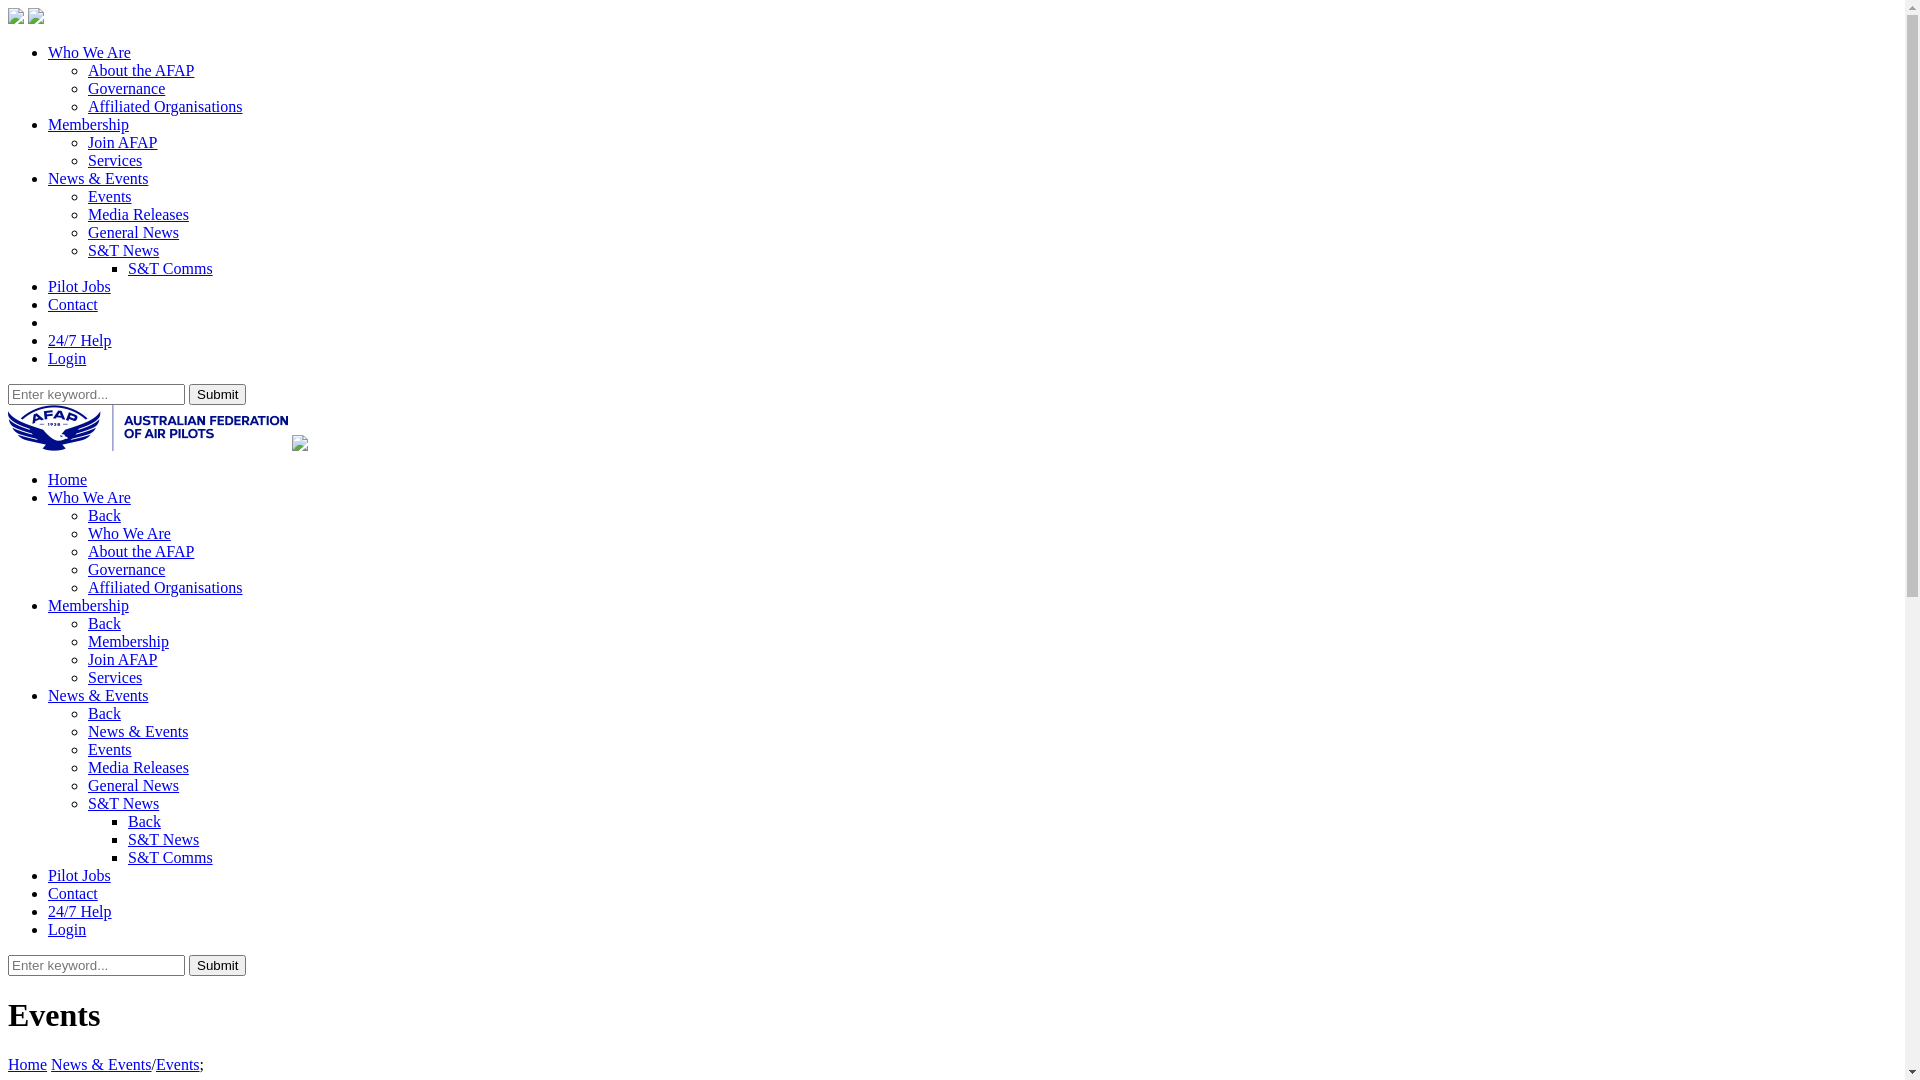 This screenshot has height=1080, width=1920. What do you see at coordinates (130, 534) in the screenshot?
I see `Who We Are` at bounding box center [130, 534].